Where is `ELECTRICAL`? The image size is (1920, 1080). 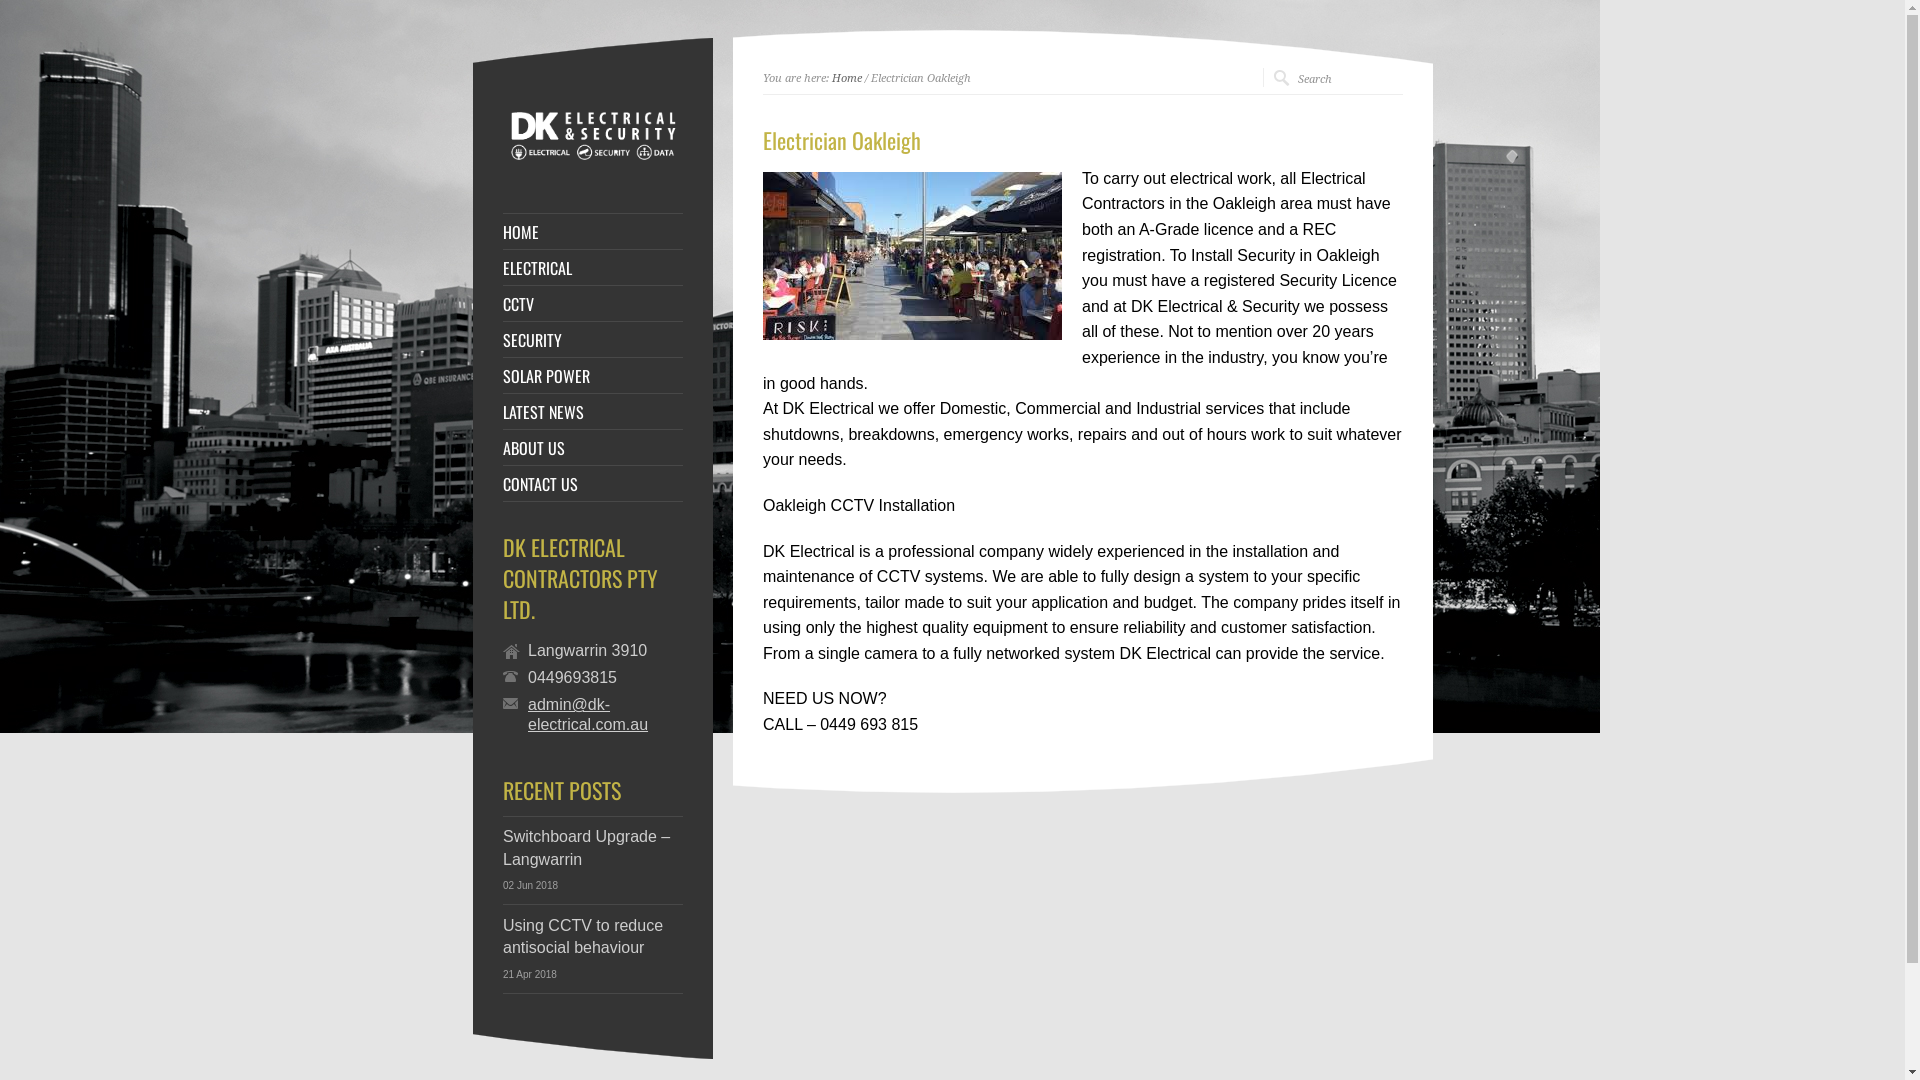
ELECTRICAL is located at coordinates (593, 268).